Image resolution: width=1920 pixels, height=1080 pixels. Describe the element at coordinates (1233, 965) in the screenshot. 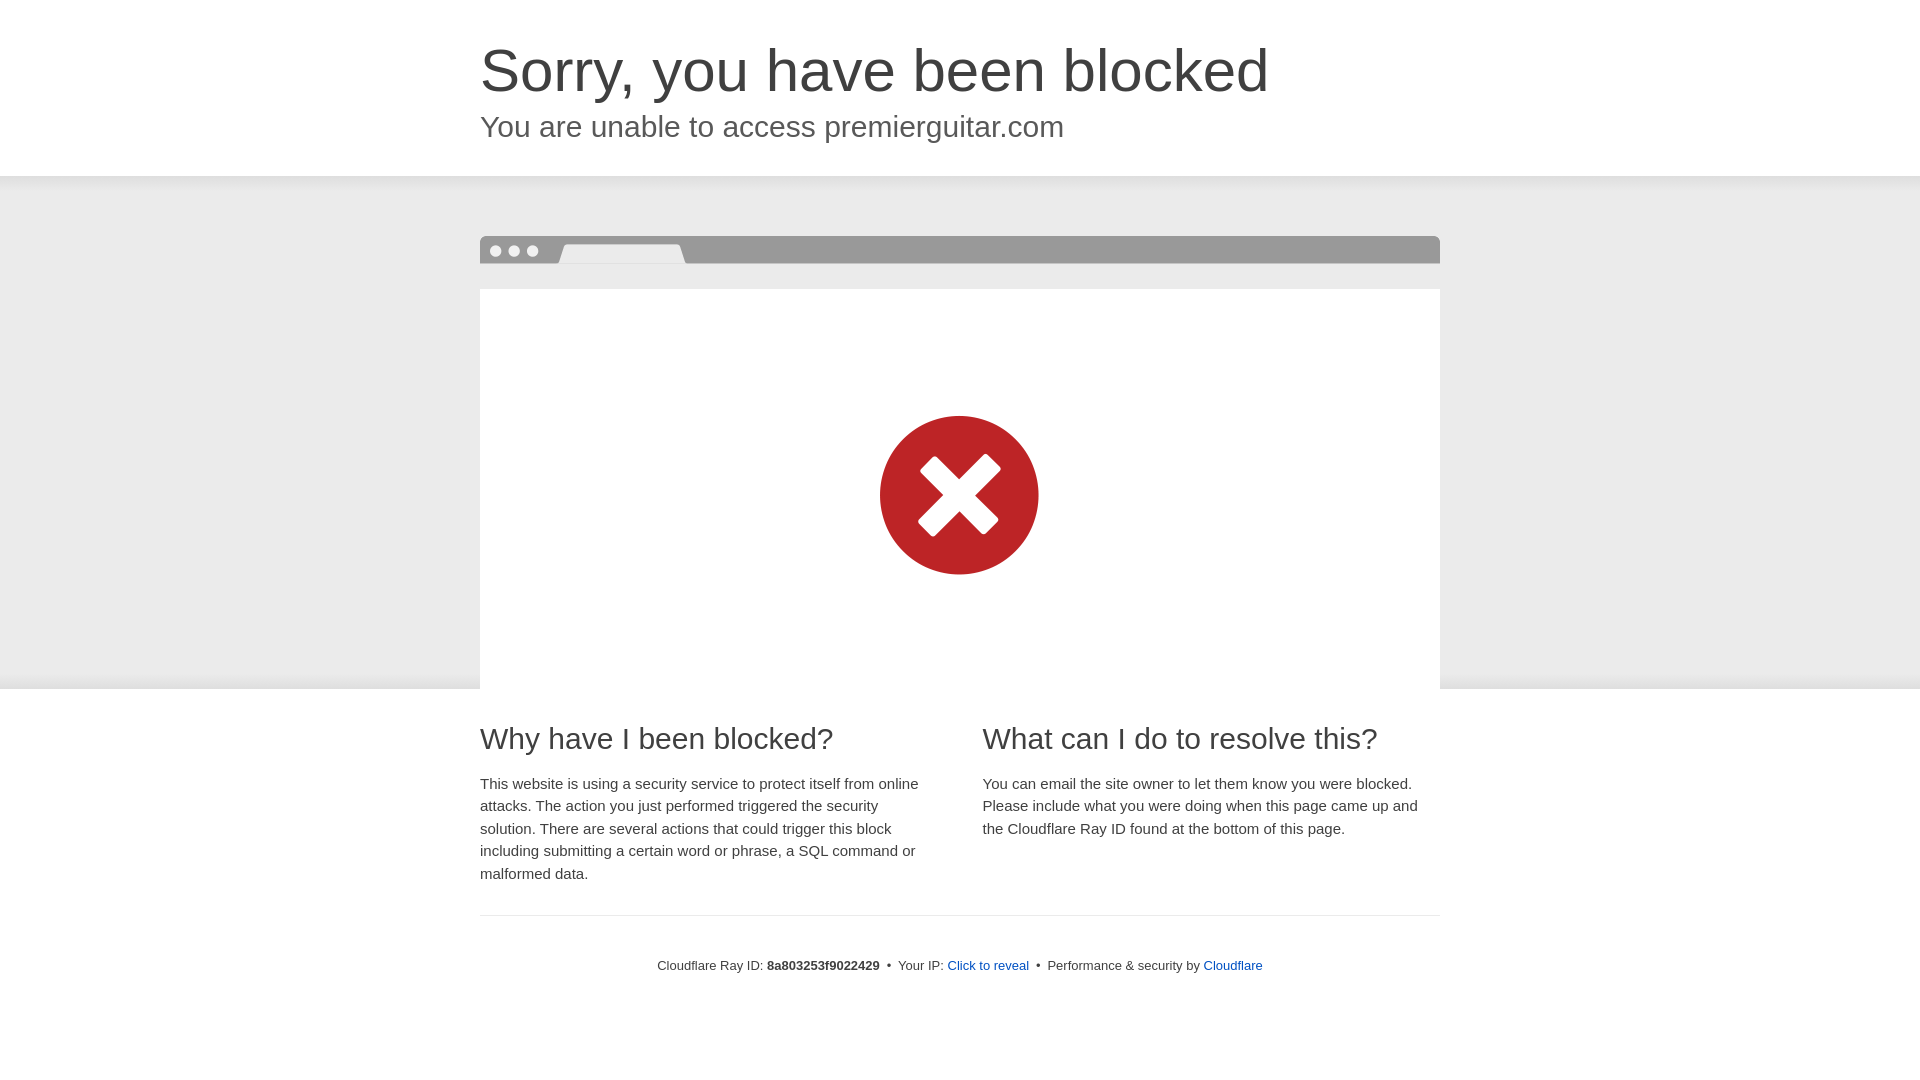

I see `Cloudflare` at that location.